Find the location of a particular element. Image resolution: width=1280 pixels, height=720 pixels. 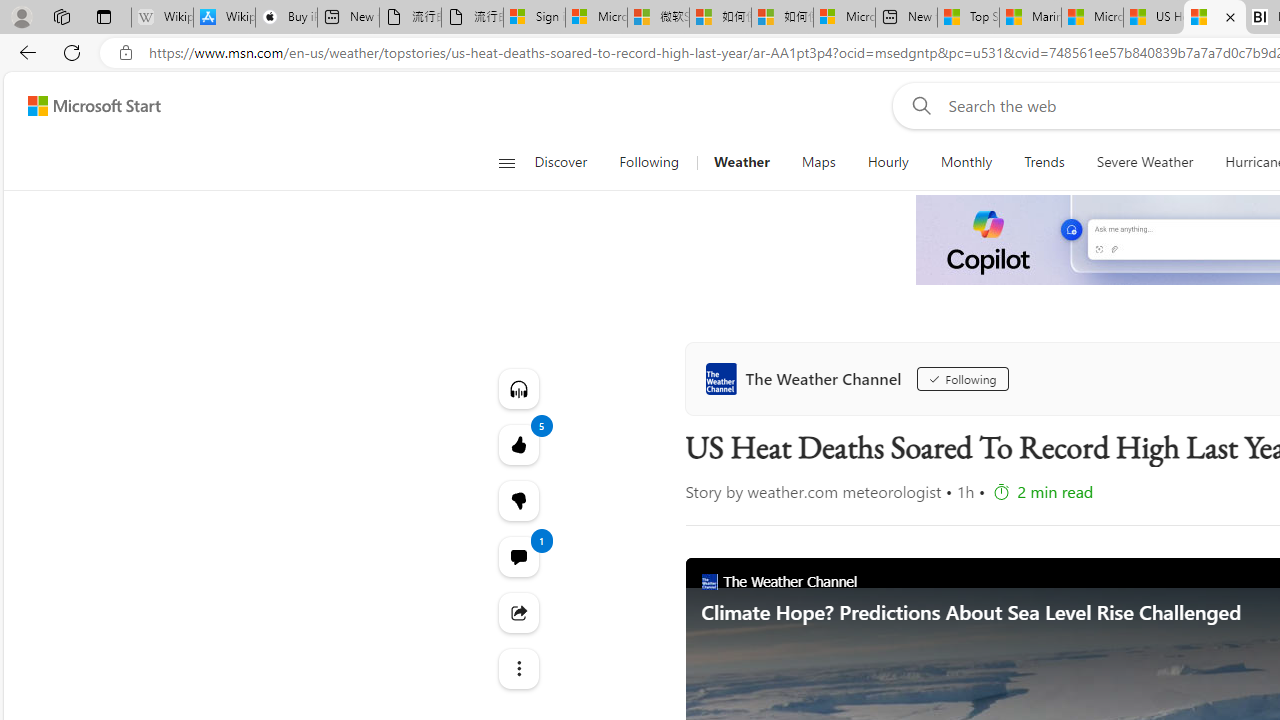

Wikipedia - Sleeping is located at coordinates (162, 18).